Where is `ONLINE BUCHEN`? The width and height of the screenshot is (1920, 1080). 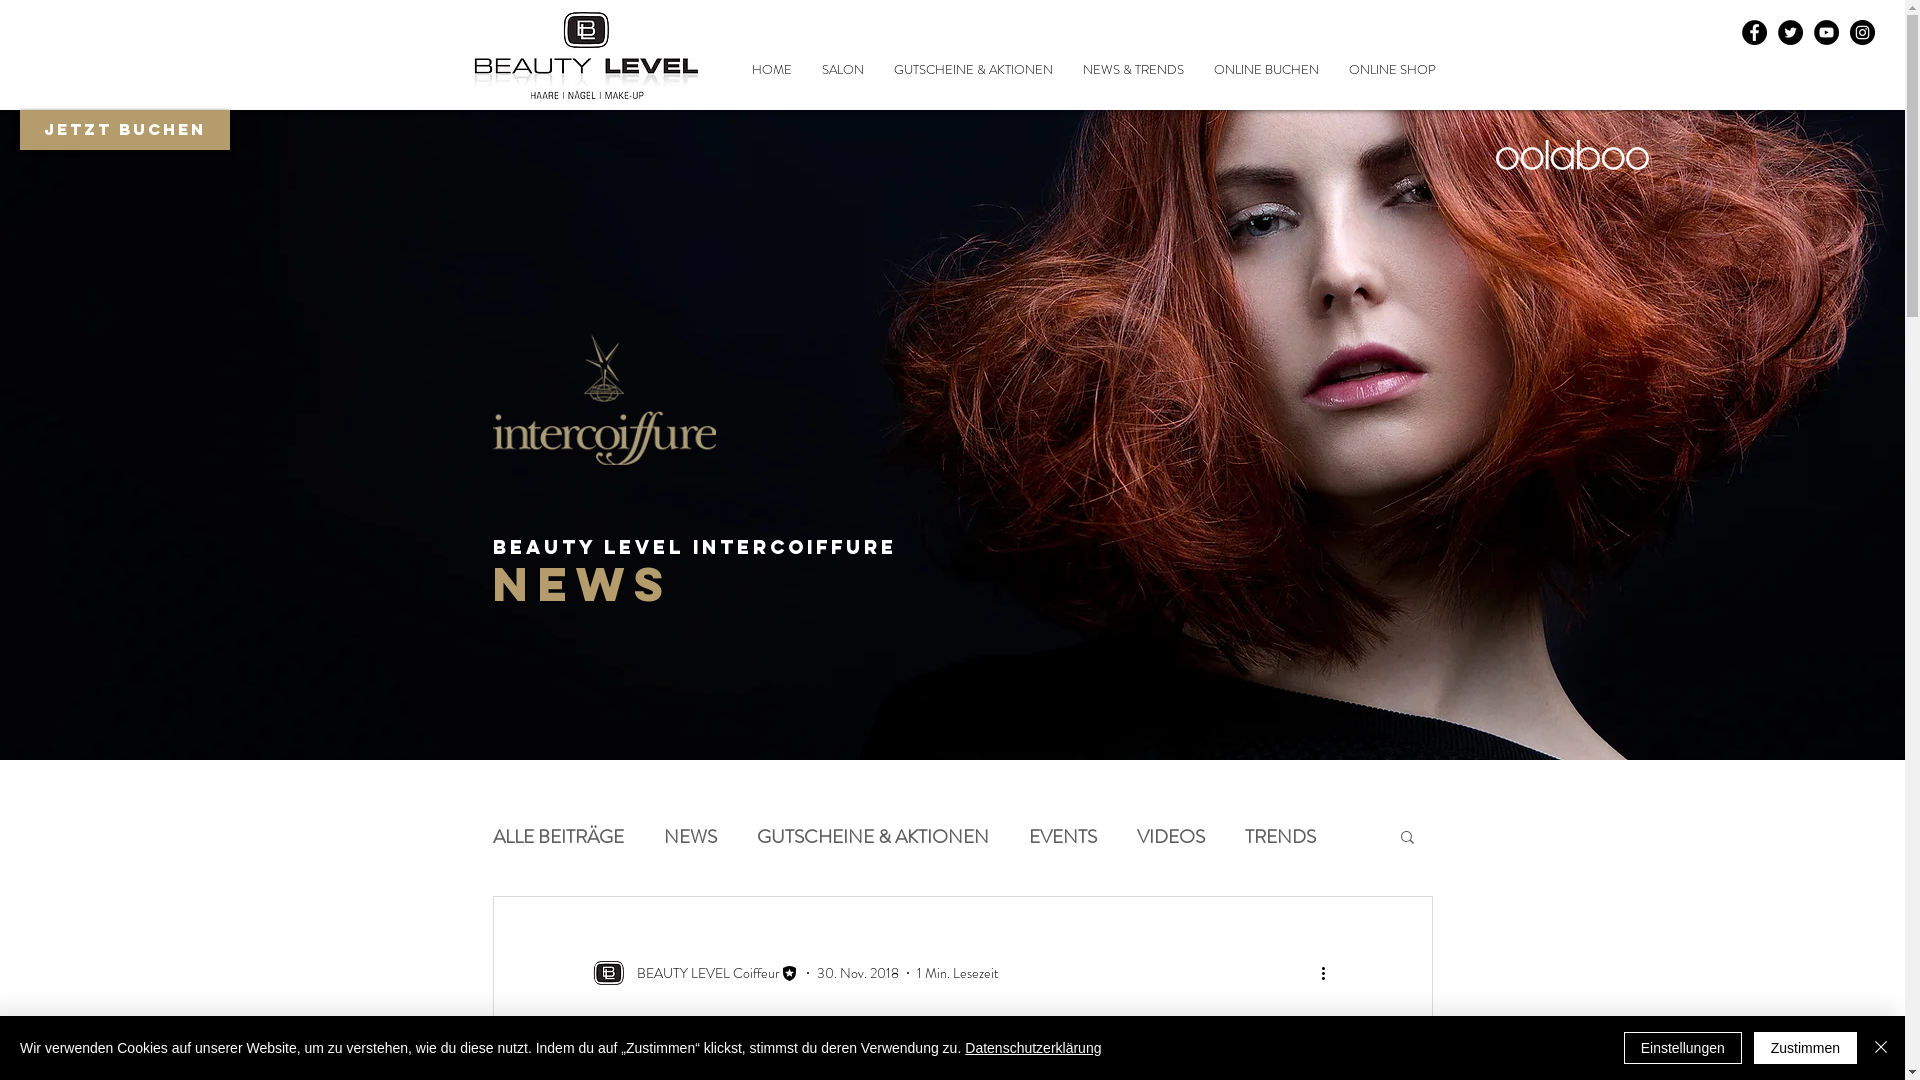 ONLINE BUCHEN is located at coordinates (1266, 70).